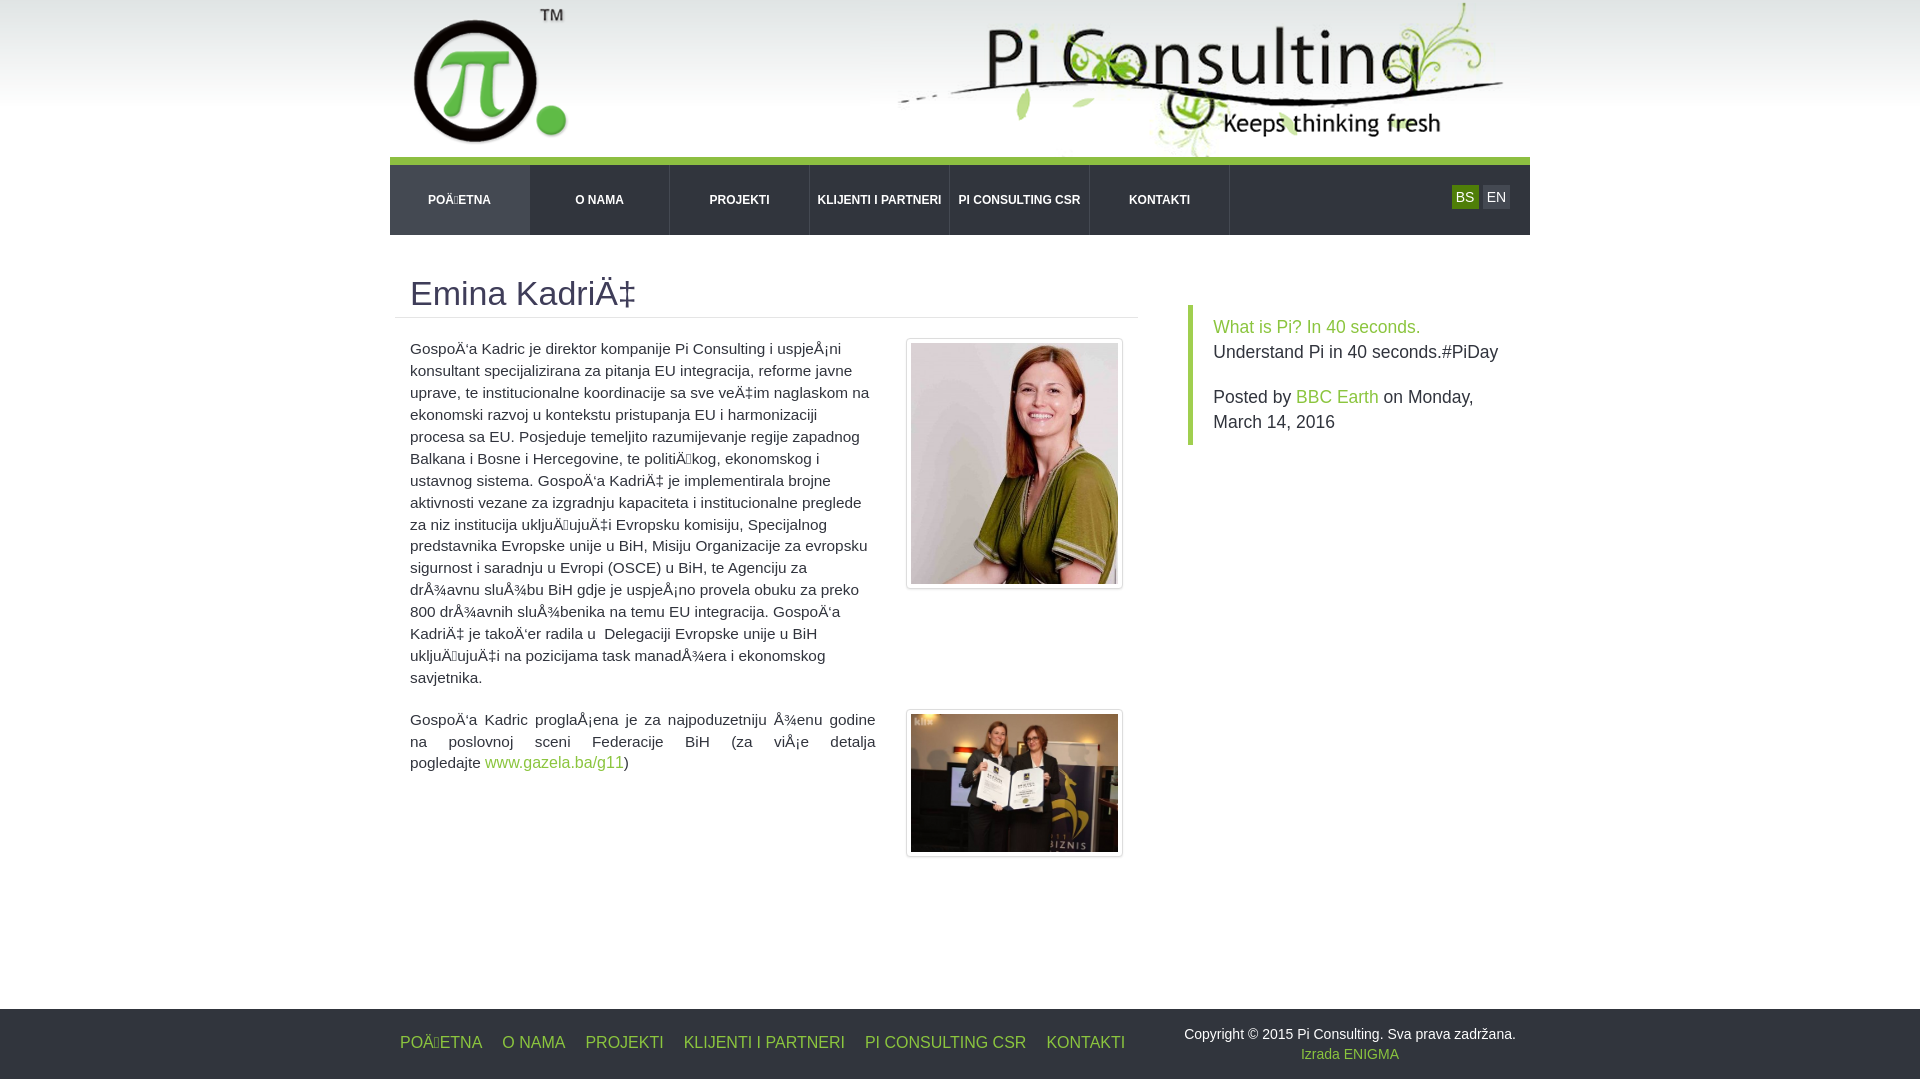 This screenshot has height=1080, width=1920. Describe the element at coordinates (1160, 200) in the screenshot. I see `KONTAKTI` at that location.